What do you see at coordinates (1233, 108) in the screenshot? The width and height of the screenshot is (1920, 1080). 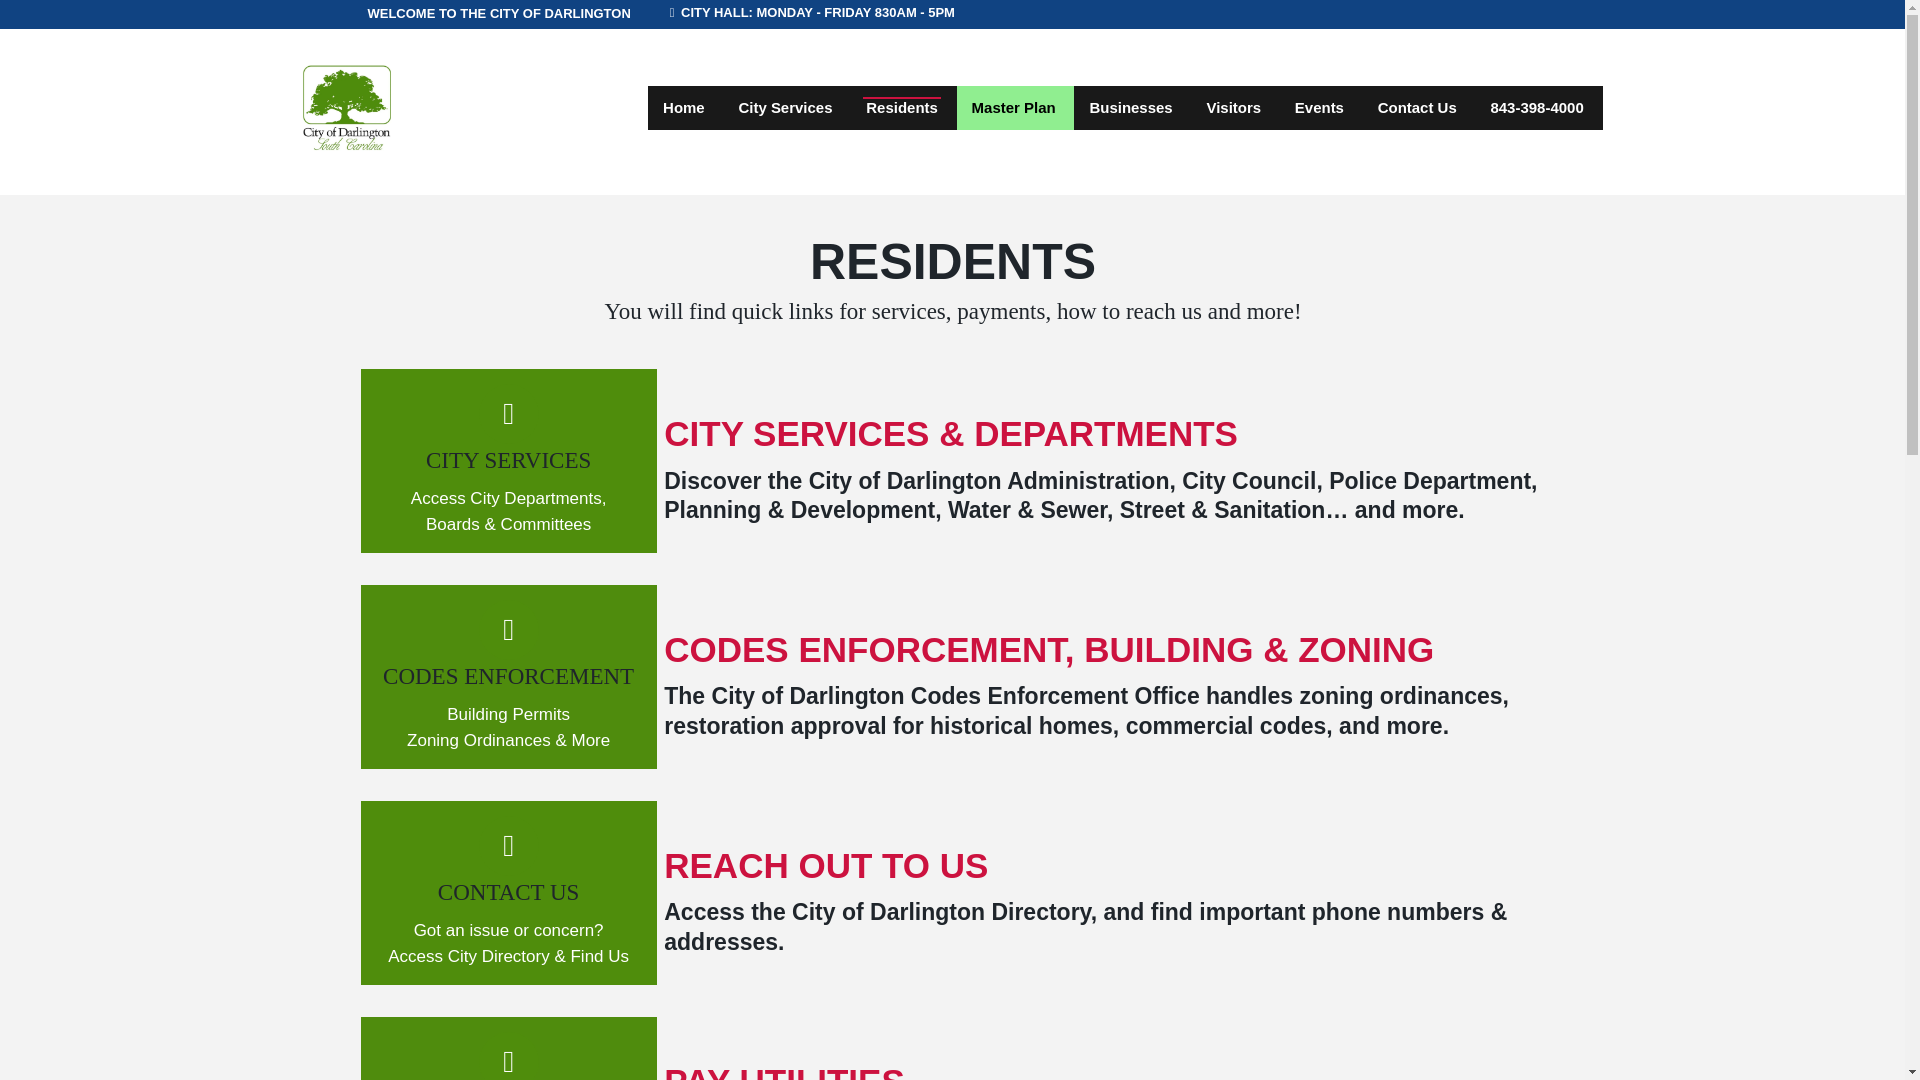 I see `Visitors` at bounding box center [1233, 108].